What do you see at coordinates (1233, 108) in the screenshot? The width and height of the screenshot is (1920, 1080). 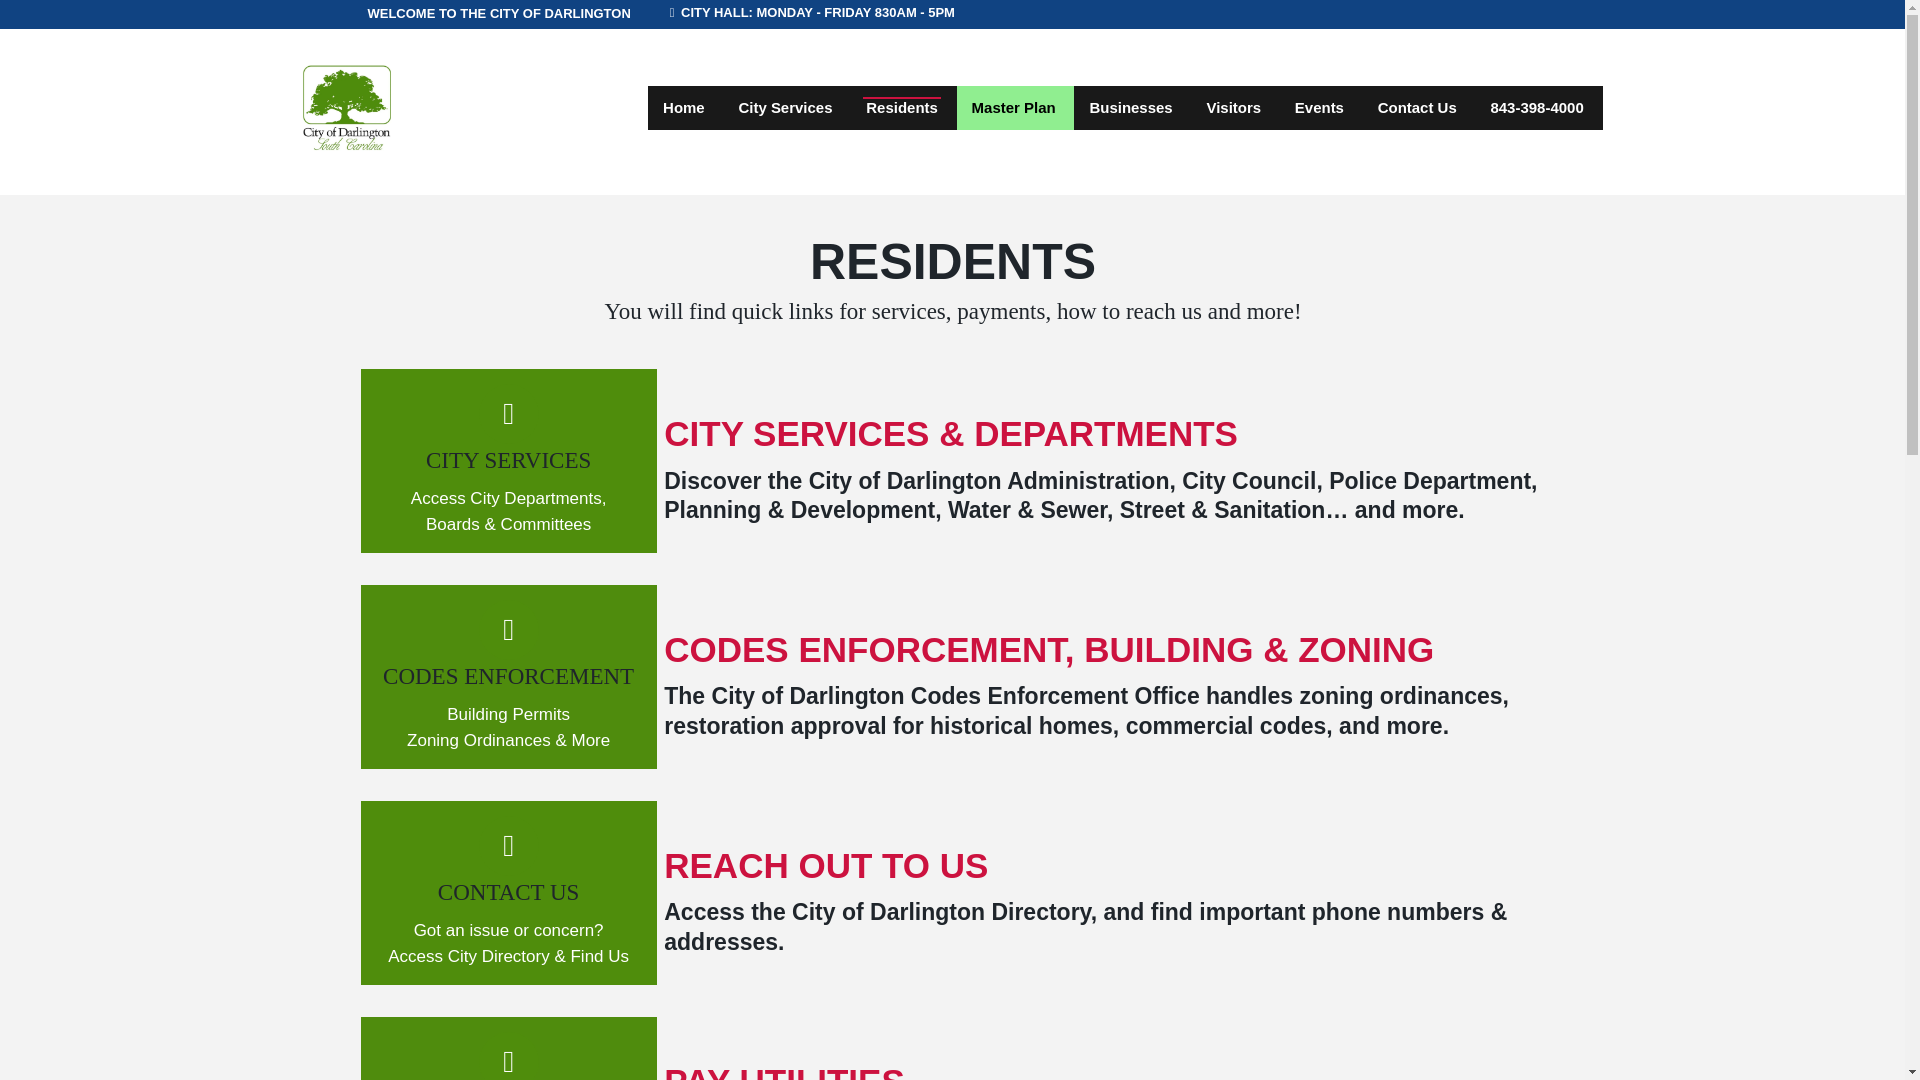 I see `Visitors` at bounding box center [1233, 108].